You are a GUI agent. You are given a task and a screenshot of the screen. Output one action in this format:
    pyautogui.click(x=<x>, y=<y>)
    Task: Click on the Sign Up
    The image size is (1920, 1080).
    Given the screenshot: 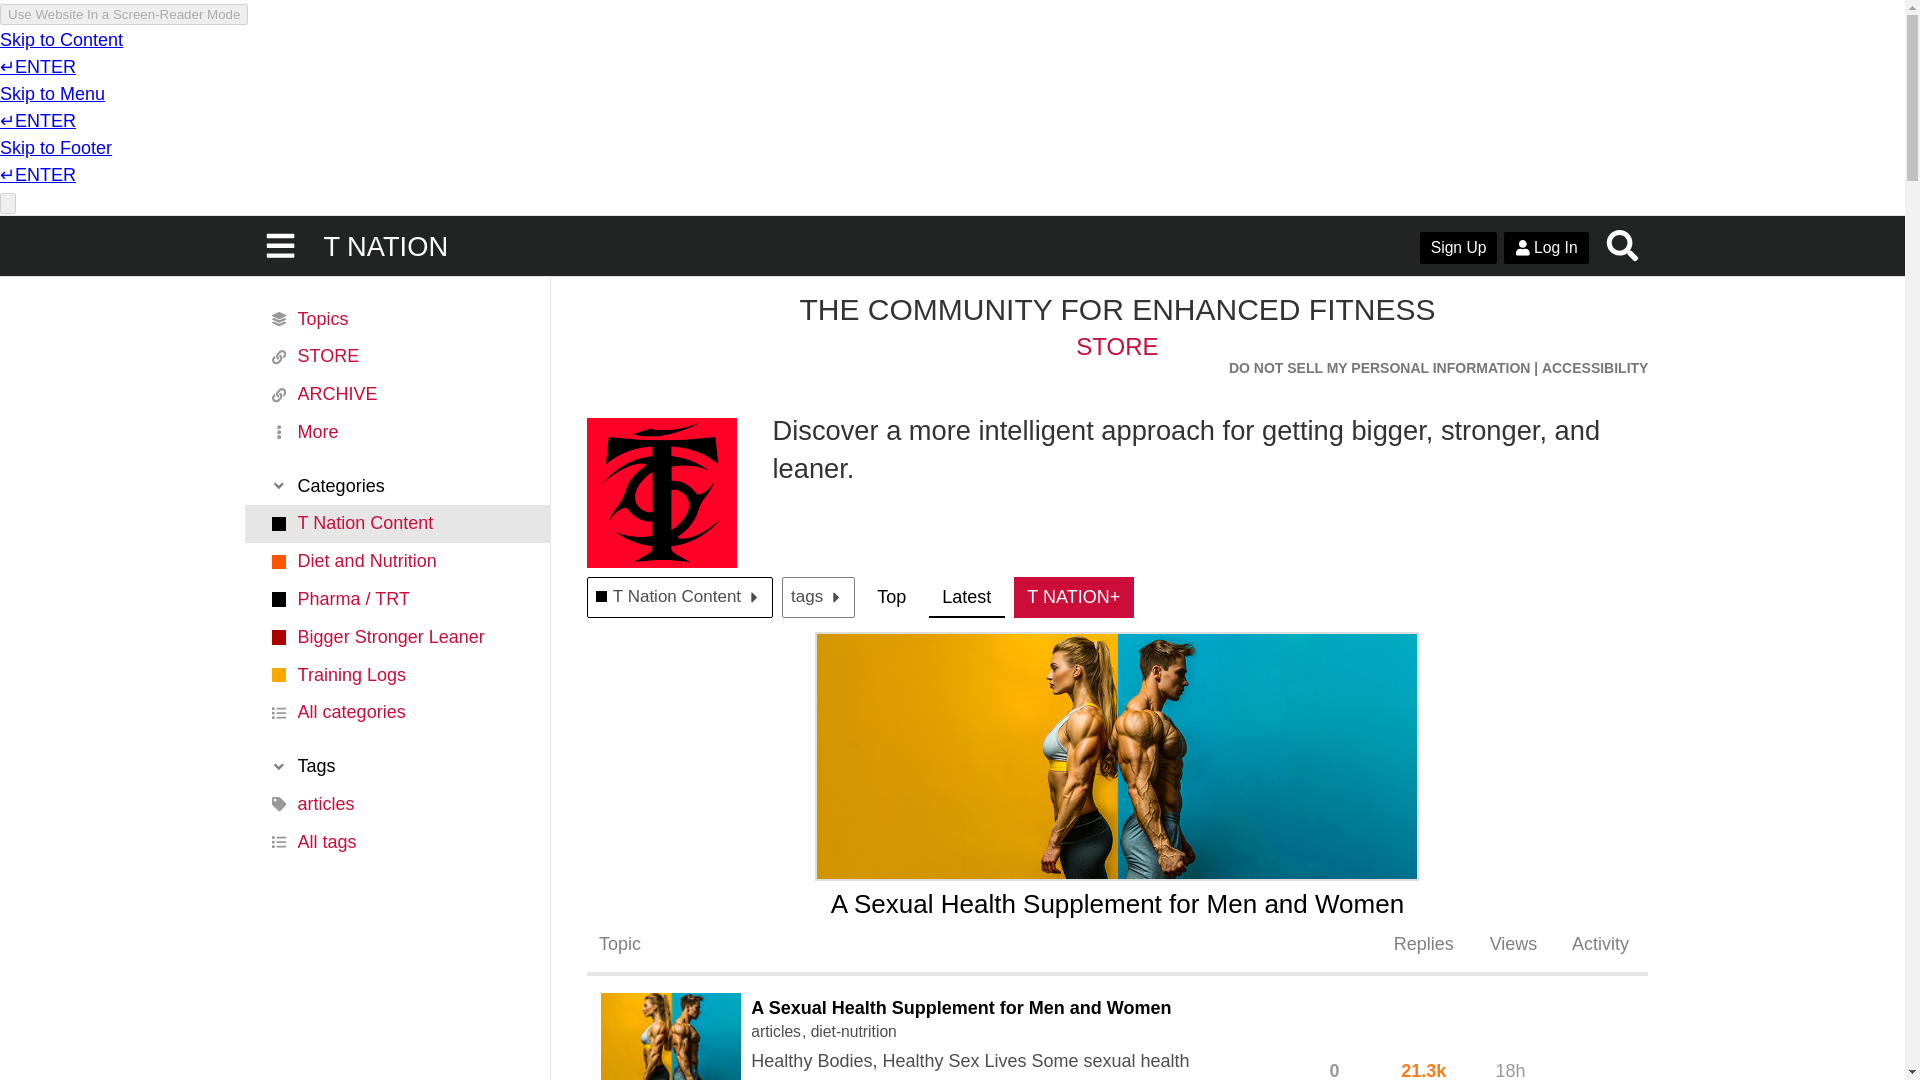 What is the action you would take?
    pyautogui.click(x=1458, y=248)
    